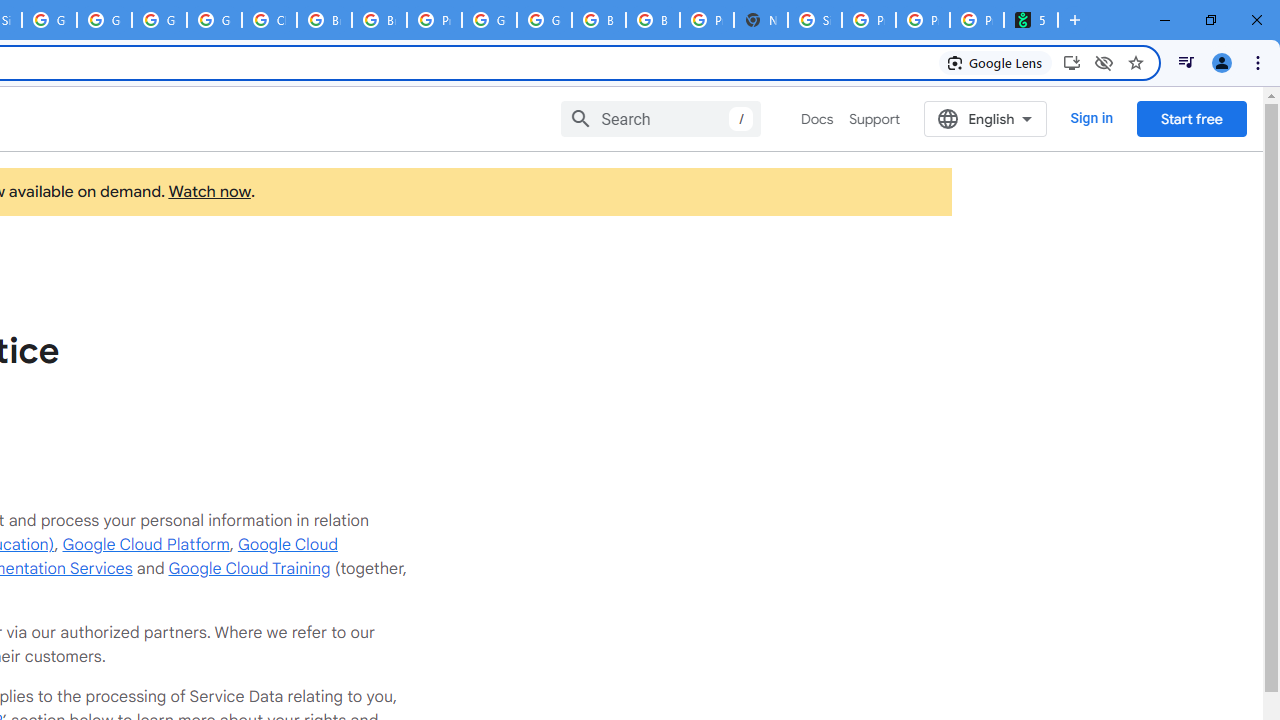 The width and height of the screenshot is (1280, 720). What do you see at coordinates (815, 20) in the screenshot?
I see `Sign in - Google Accounts` at bounding box center [815, 20].